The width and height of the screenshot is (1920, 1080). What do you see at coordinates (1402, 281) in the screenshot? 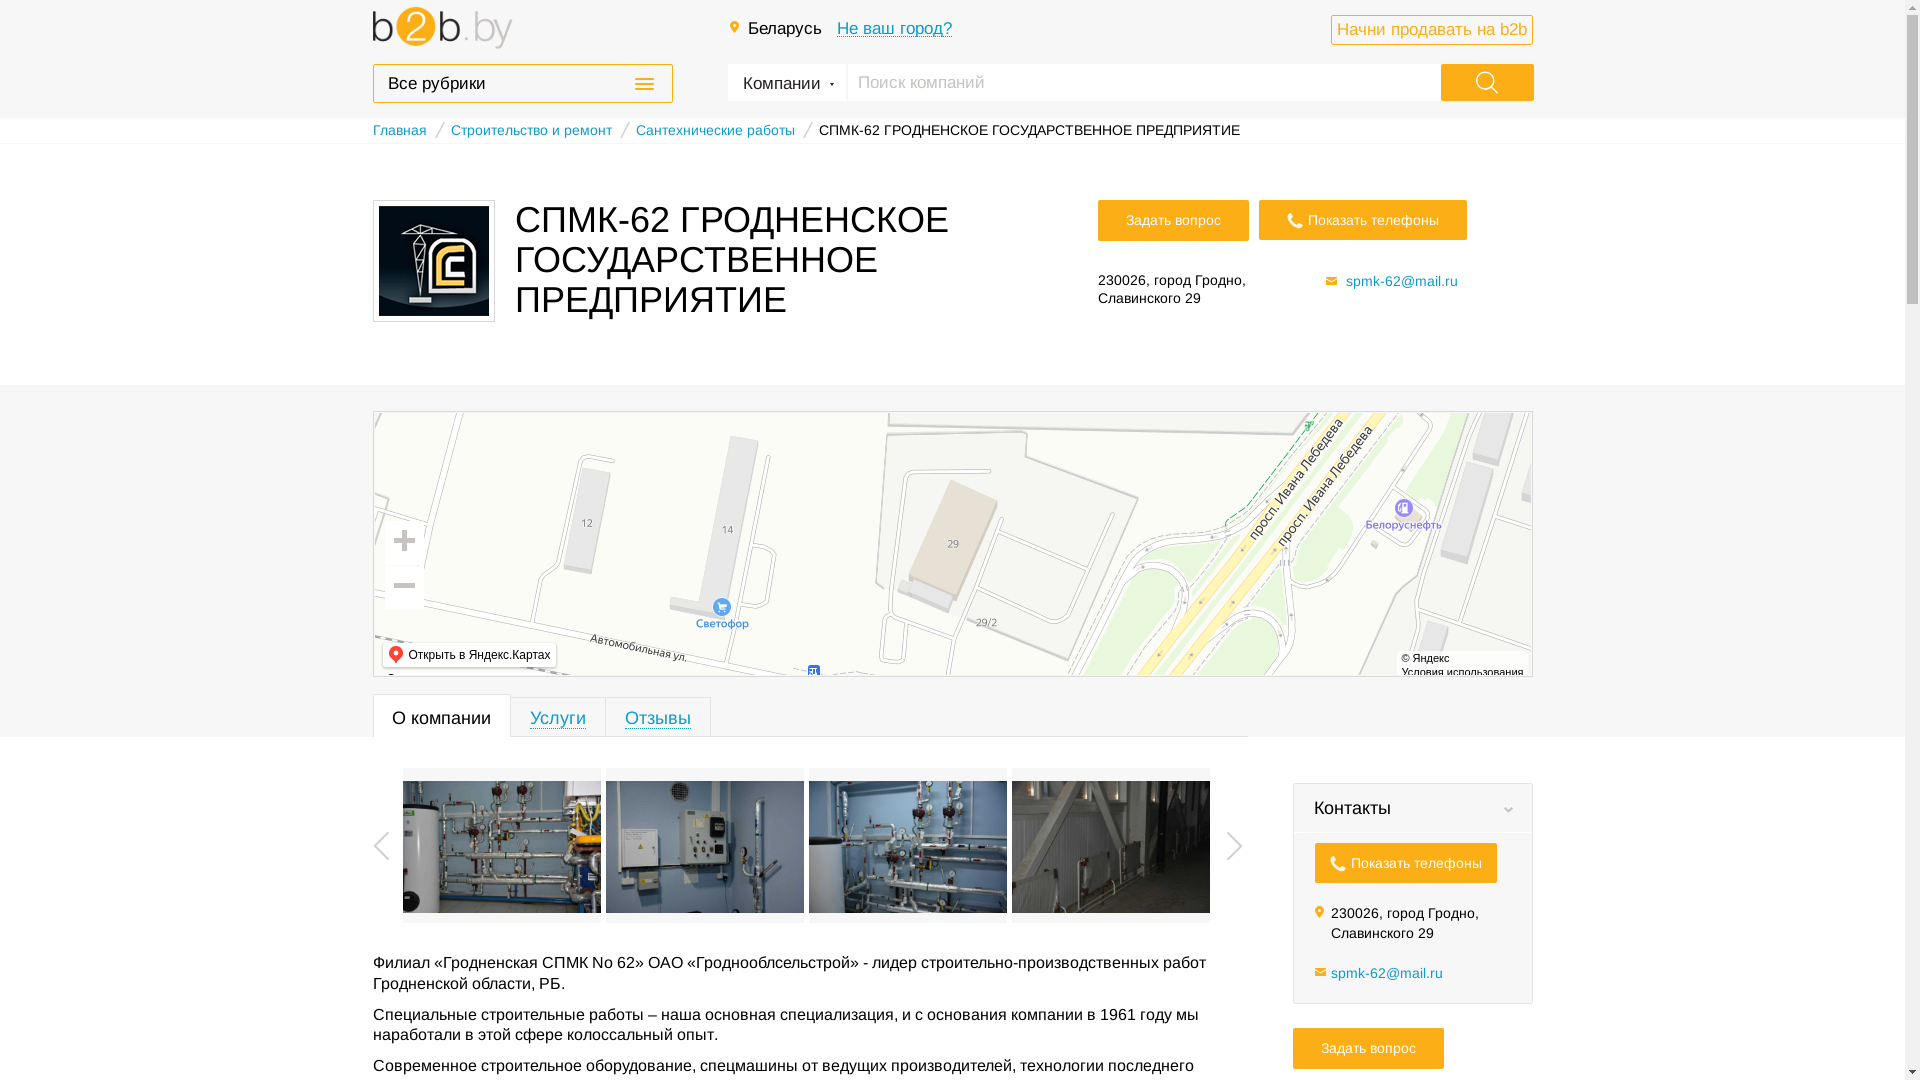
I see `spmk-62@mail.ru` at bounding box center [1402, 281].